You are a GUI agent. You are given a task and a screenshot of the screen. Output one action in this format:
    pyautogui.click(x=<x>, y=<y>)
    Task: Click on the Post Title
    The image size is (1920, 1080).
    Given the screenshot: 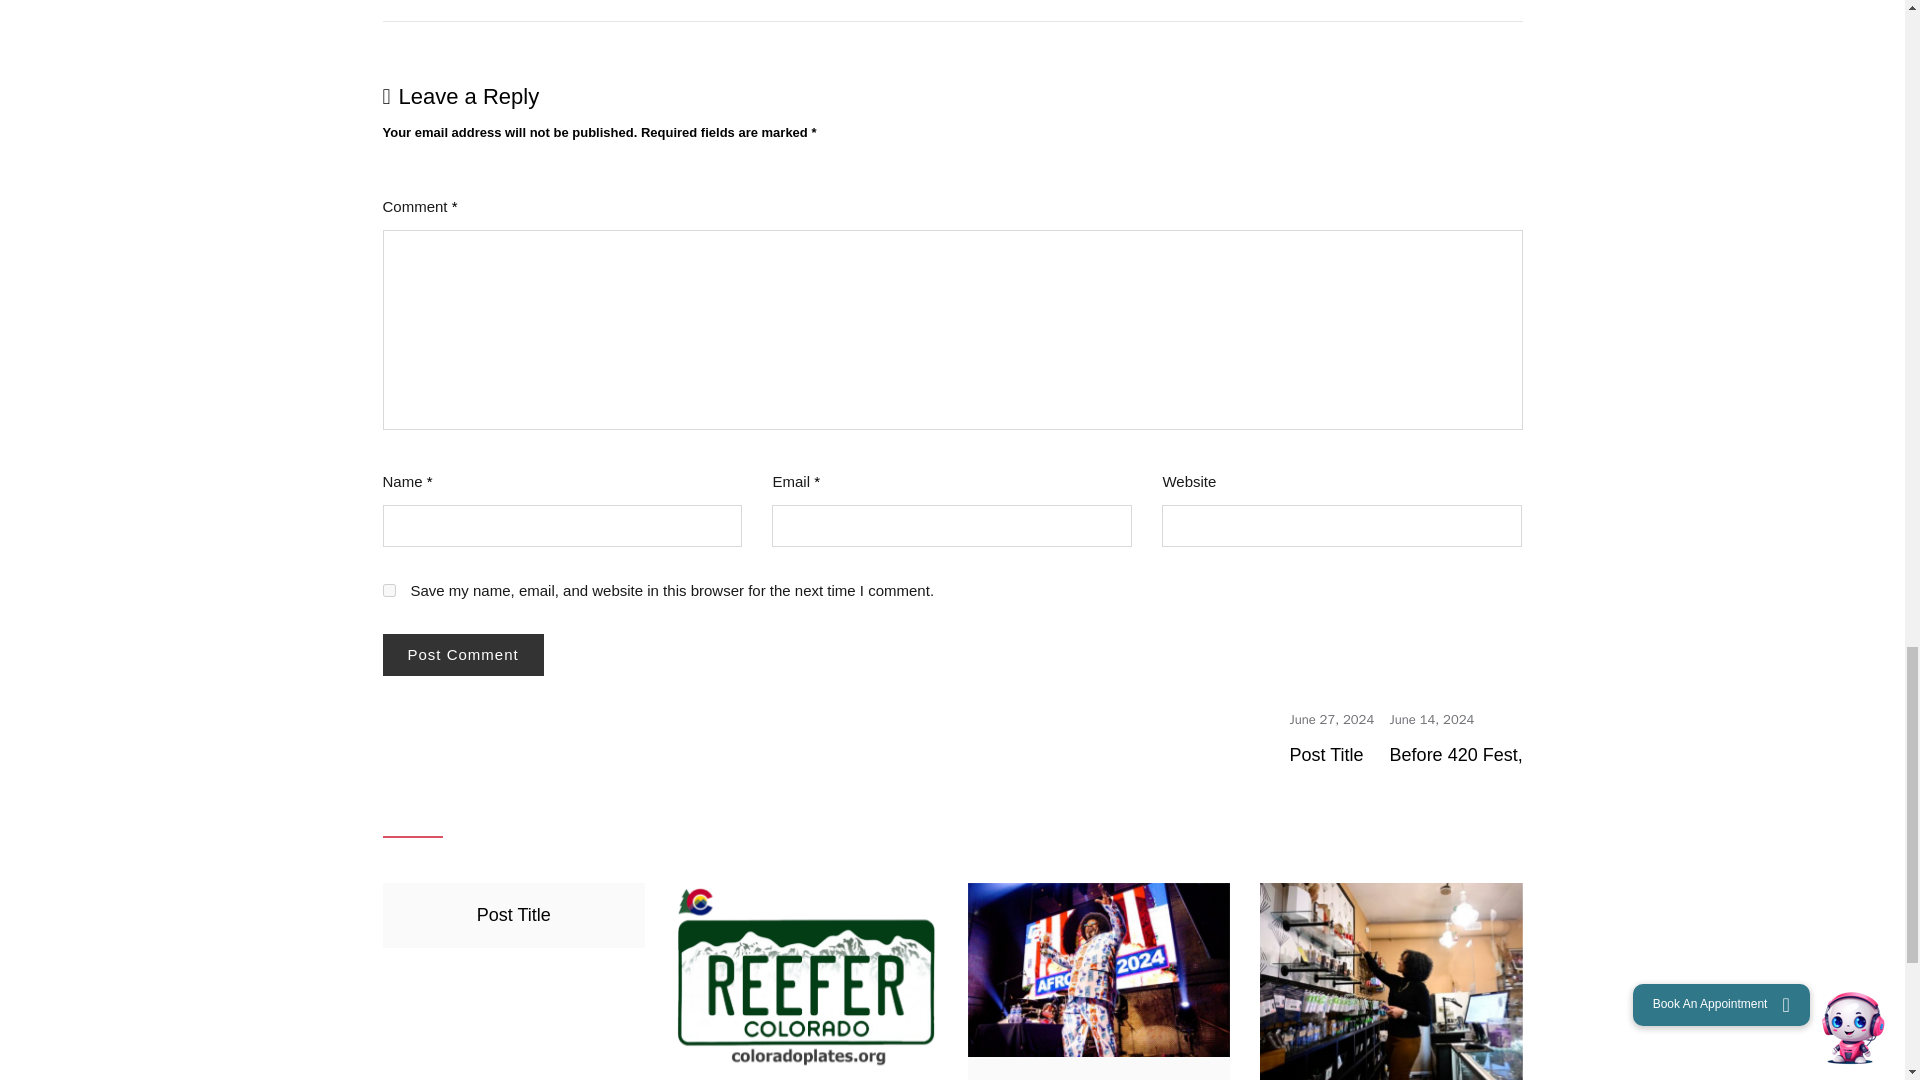 What is the action you would take?
    pyautogui.click(x=1326, y=754)
    